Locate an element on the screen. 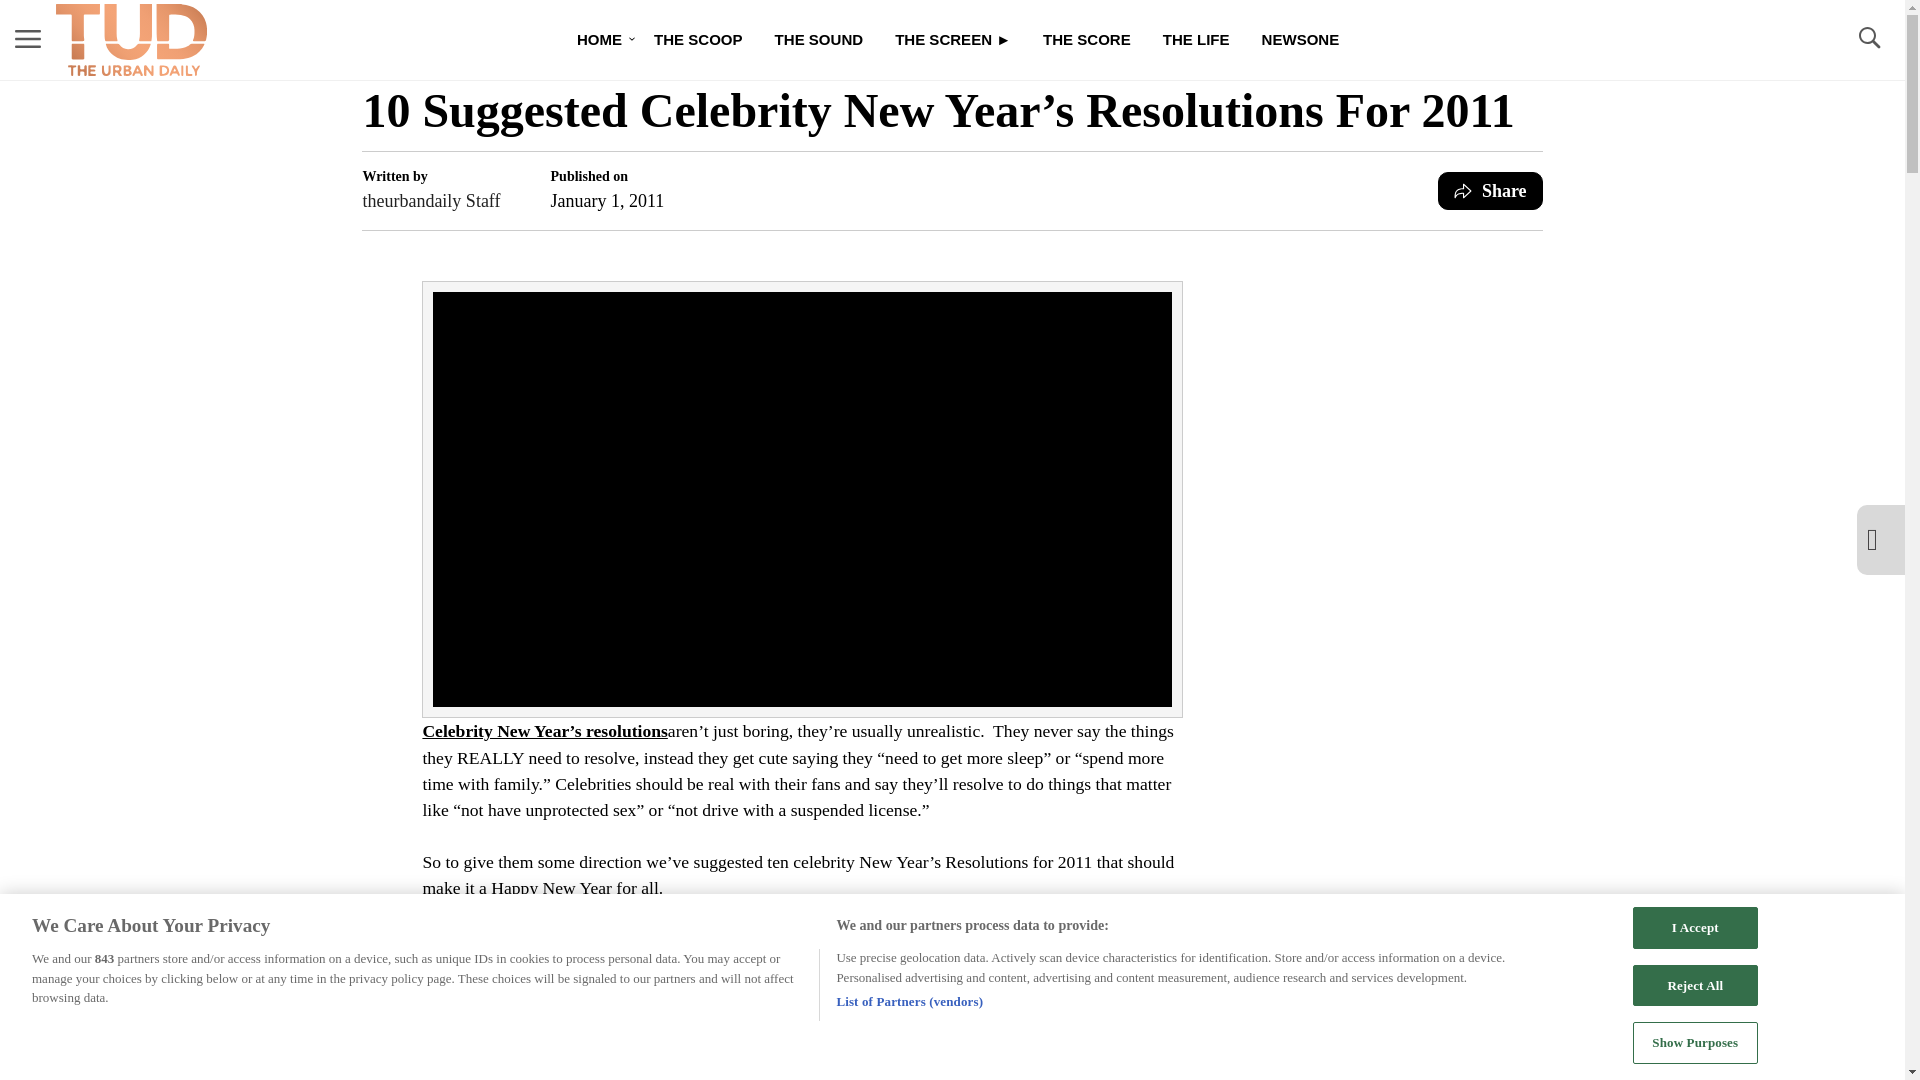 The image size is (1920, 1080). THE SCORE is located at coordinates (1086, 40).